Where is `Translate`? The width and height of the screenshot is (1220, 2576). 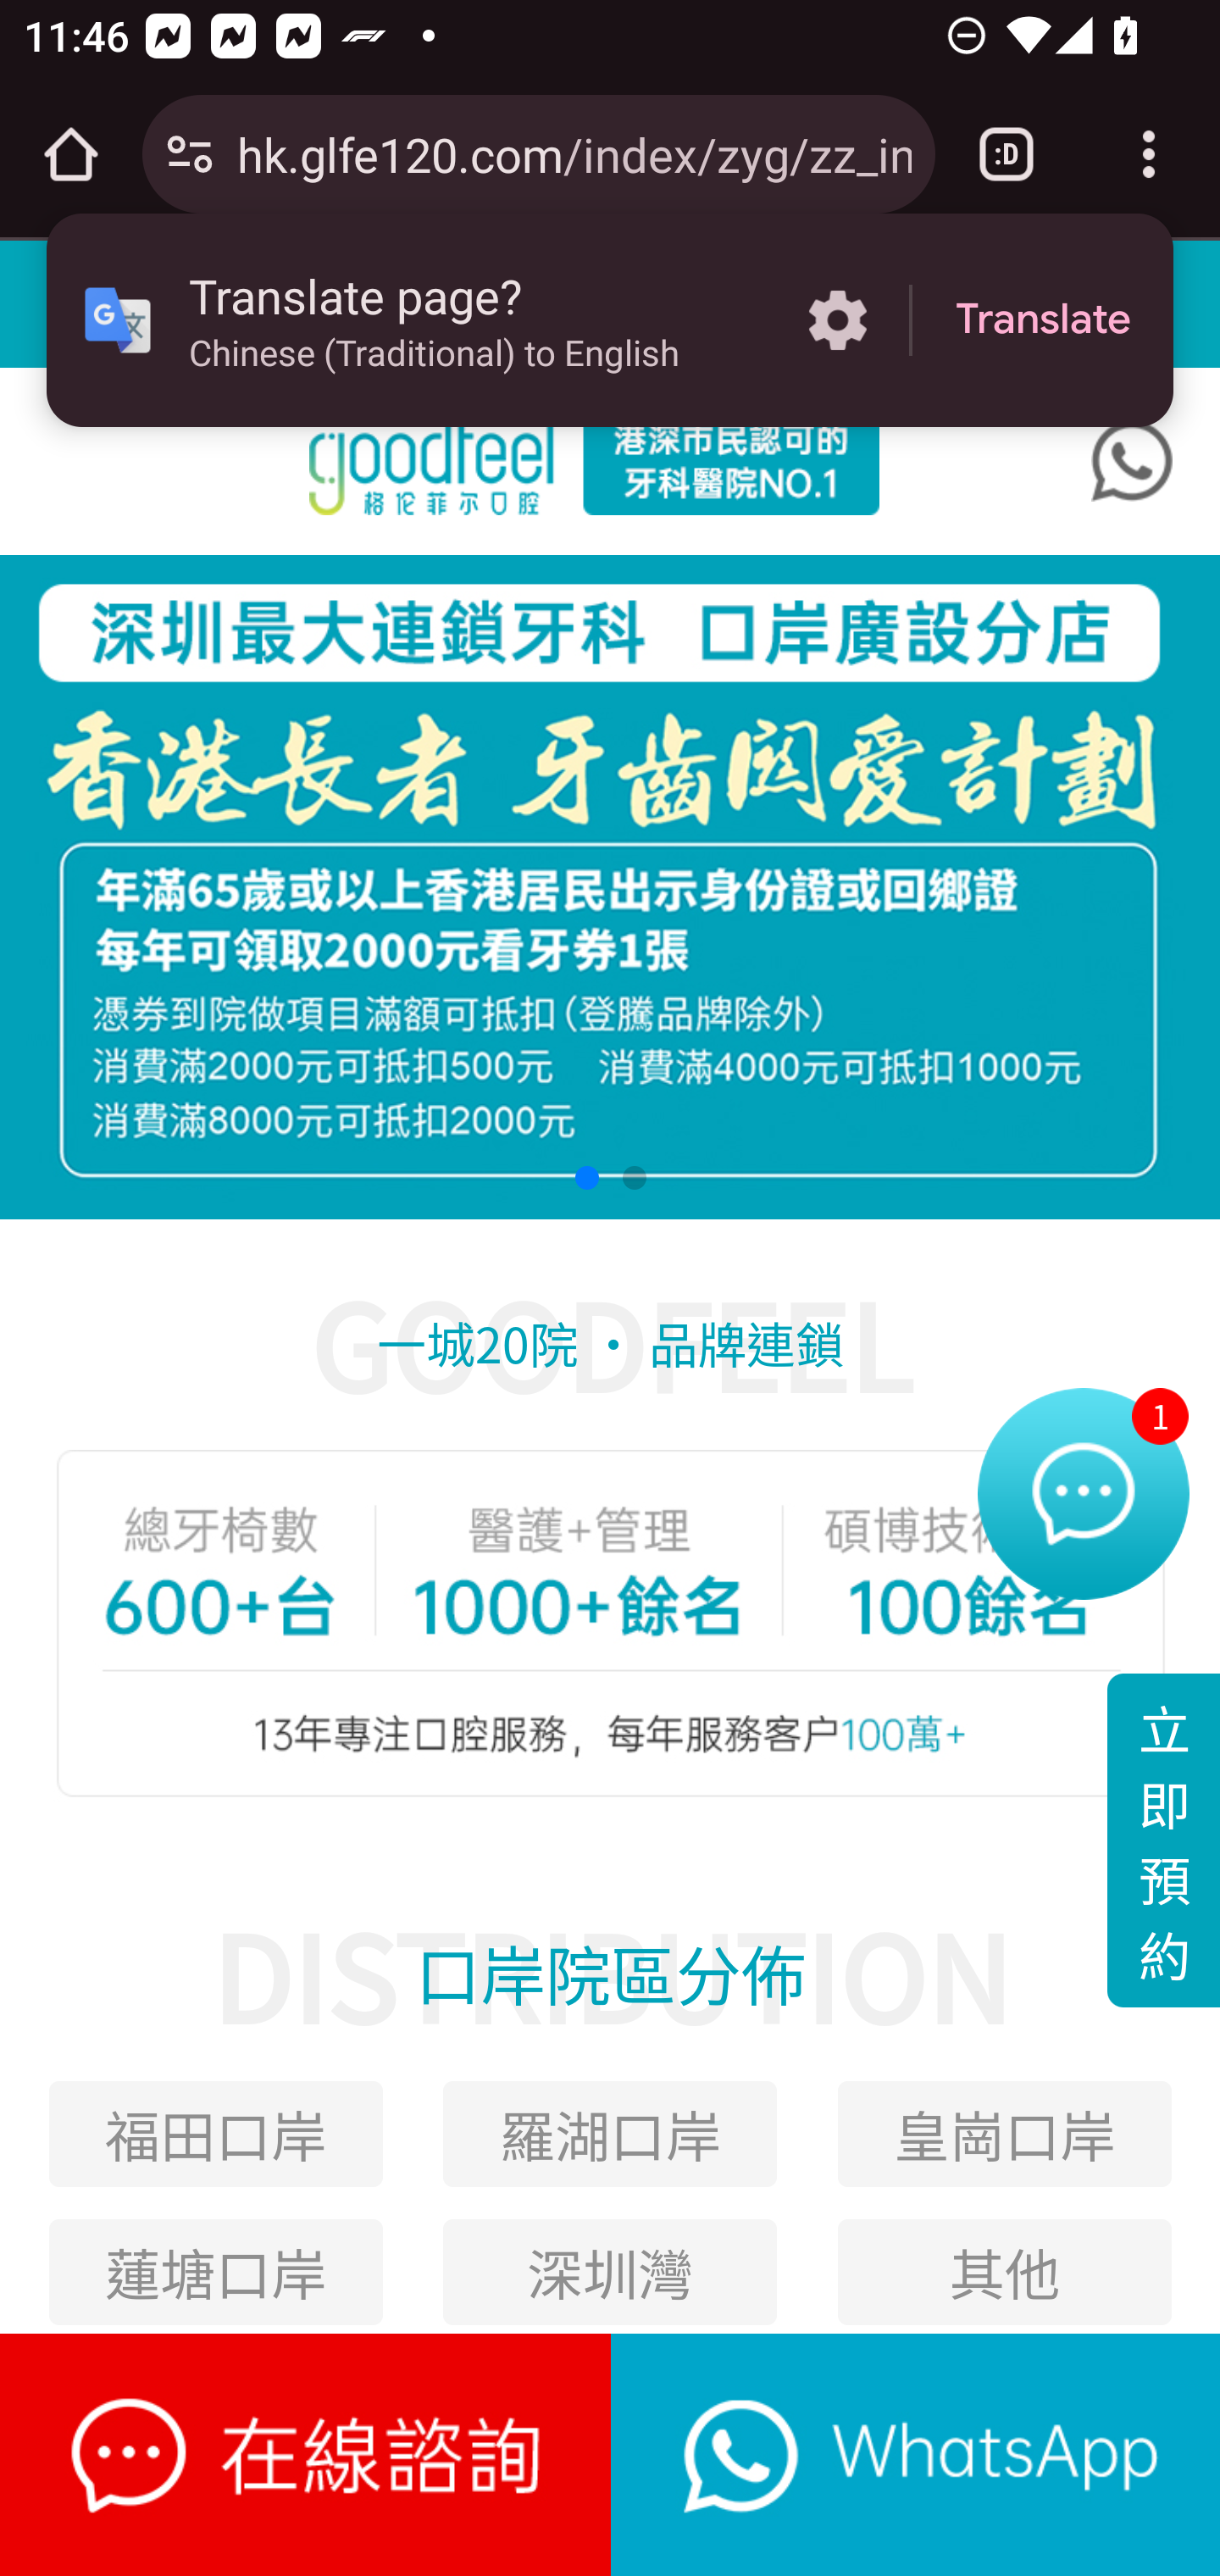
Translate is located at coordinates (1043, 320).